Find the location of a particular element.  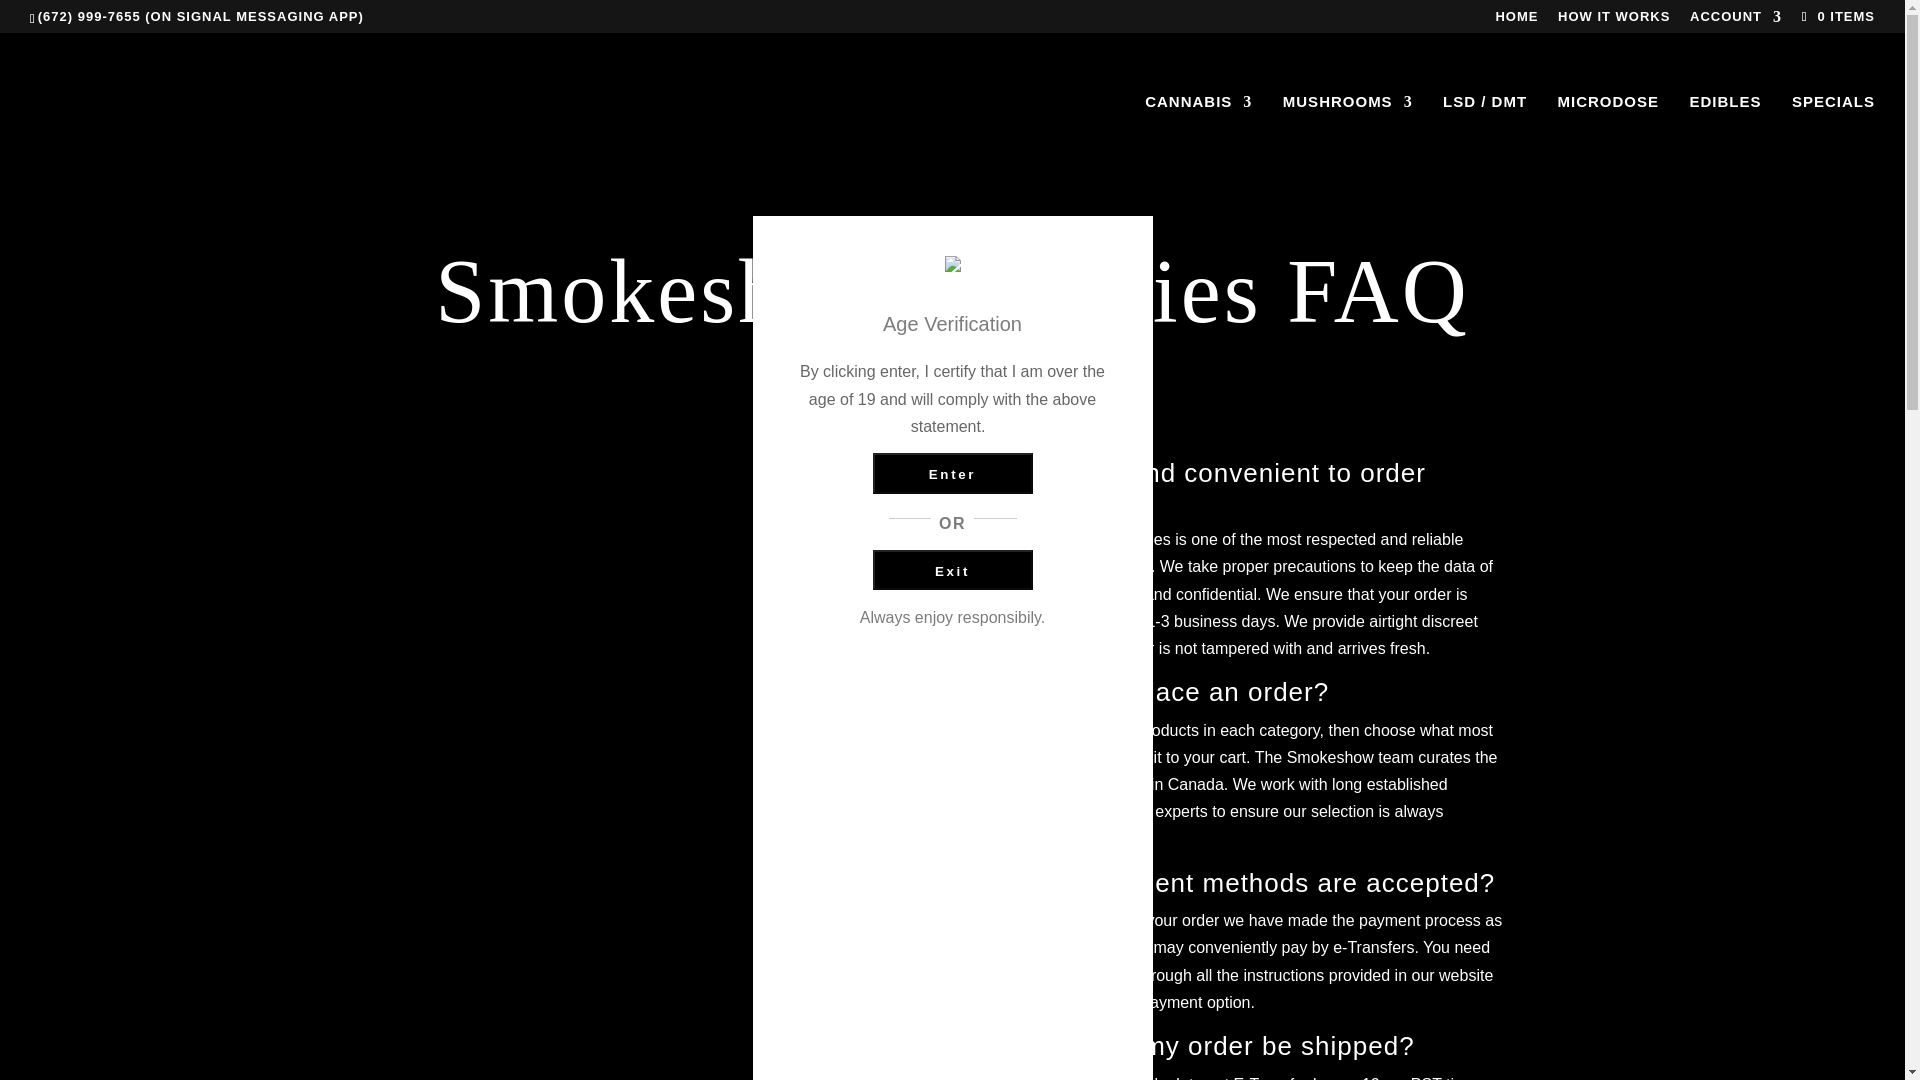

MUSHROOMS is located at coordinates (1348, 130).